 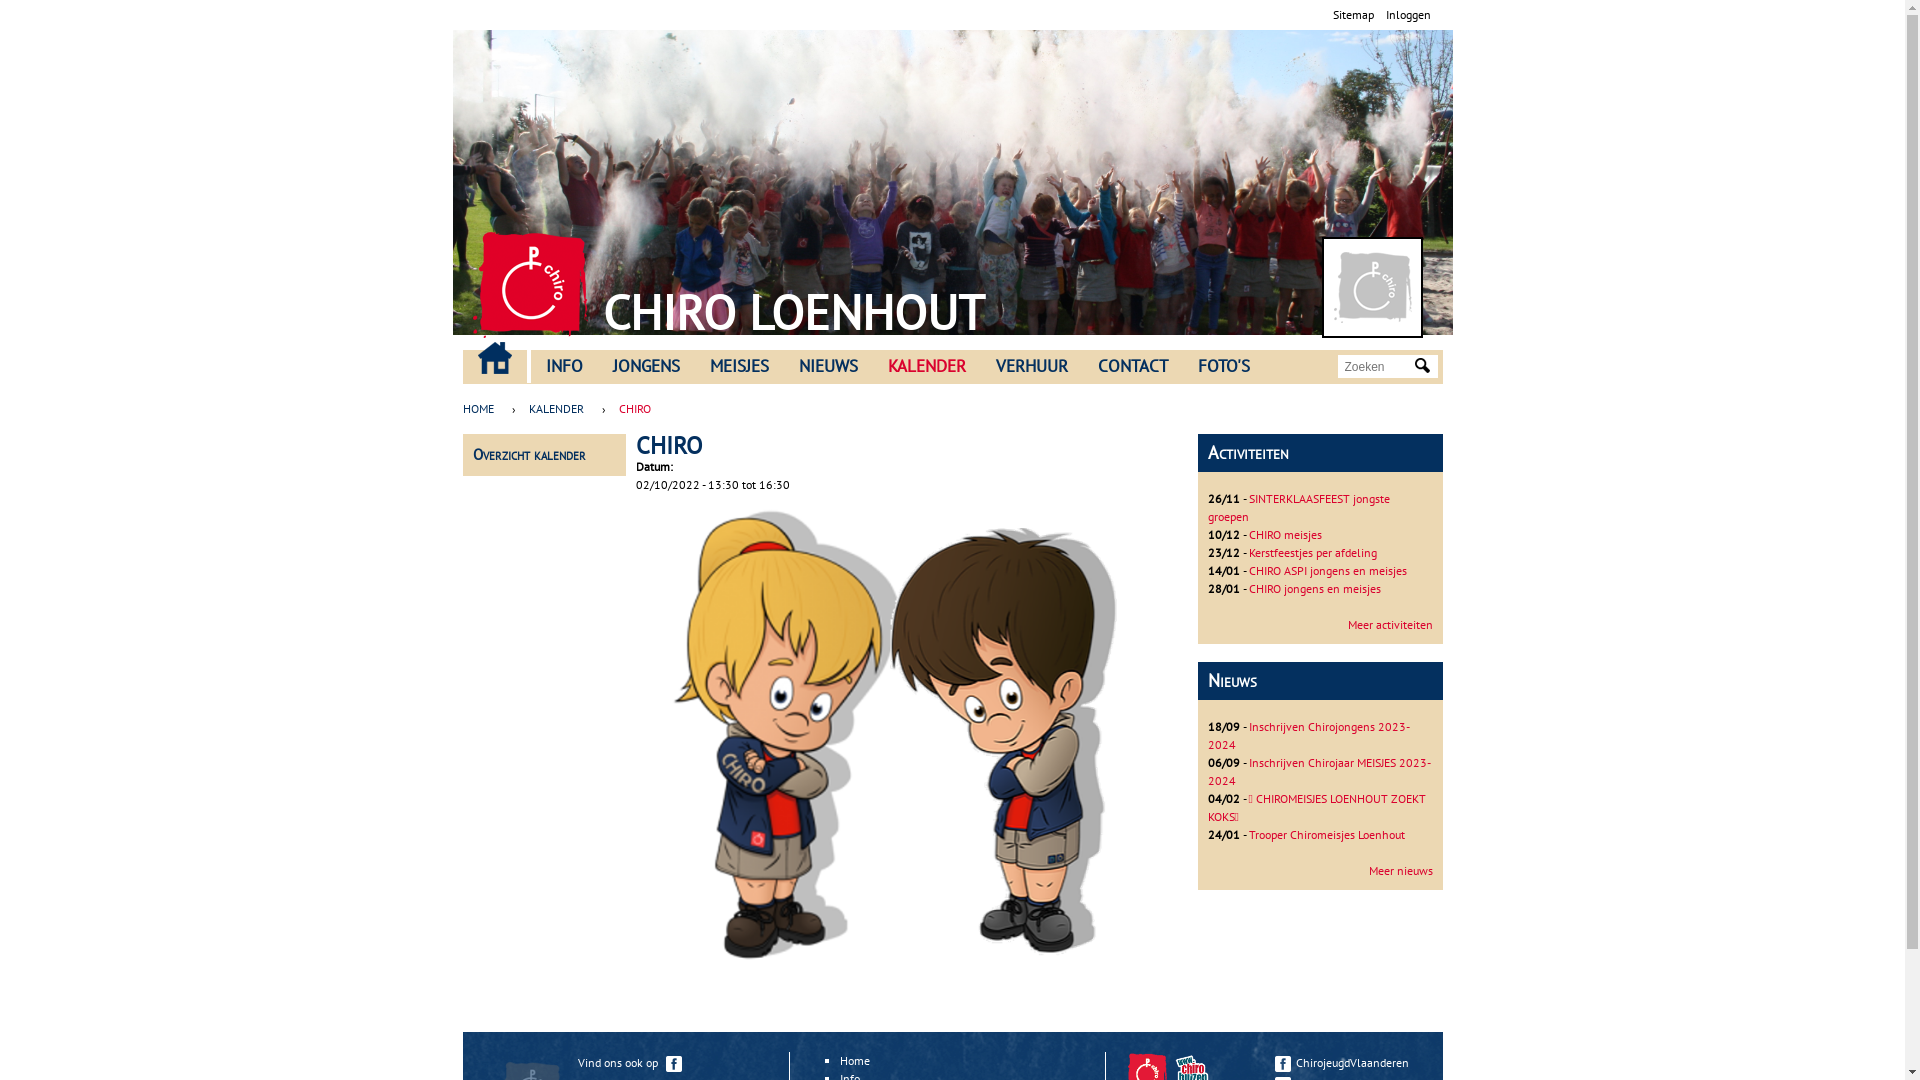 What do you see at coordinates (1377, 366) in the screenshot?
I see `Geef de woorden op waarnaar u wilt zoeken.` at bounding box center [1377, 366].